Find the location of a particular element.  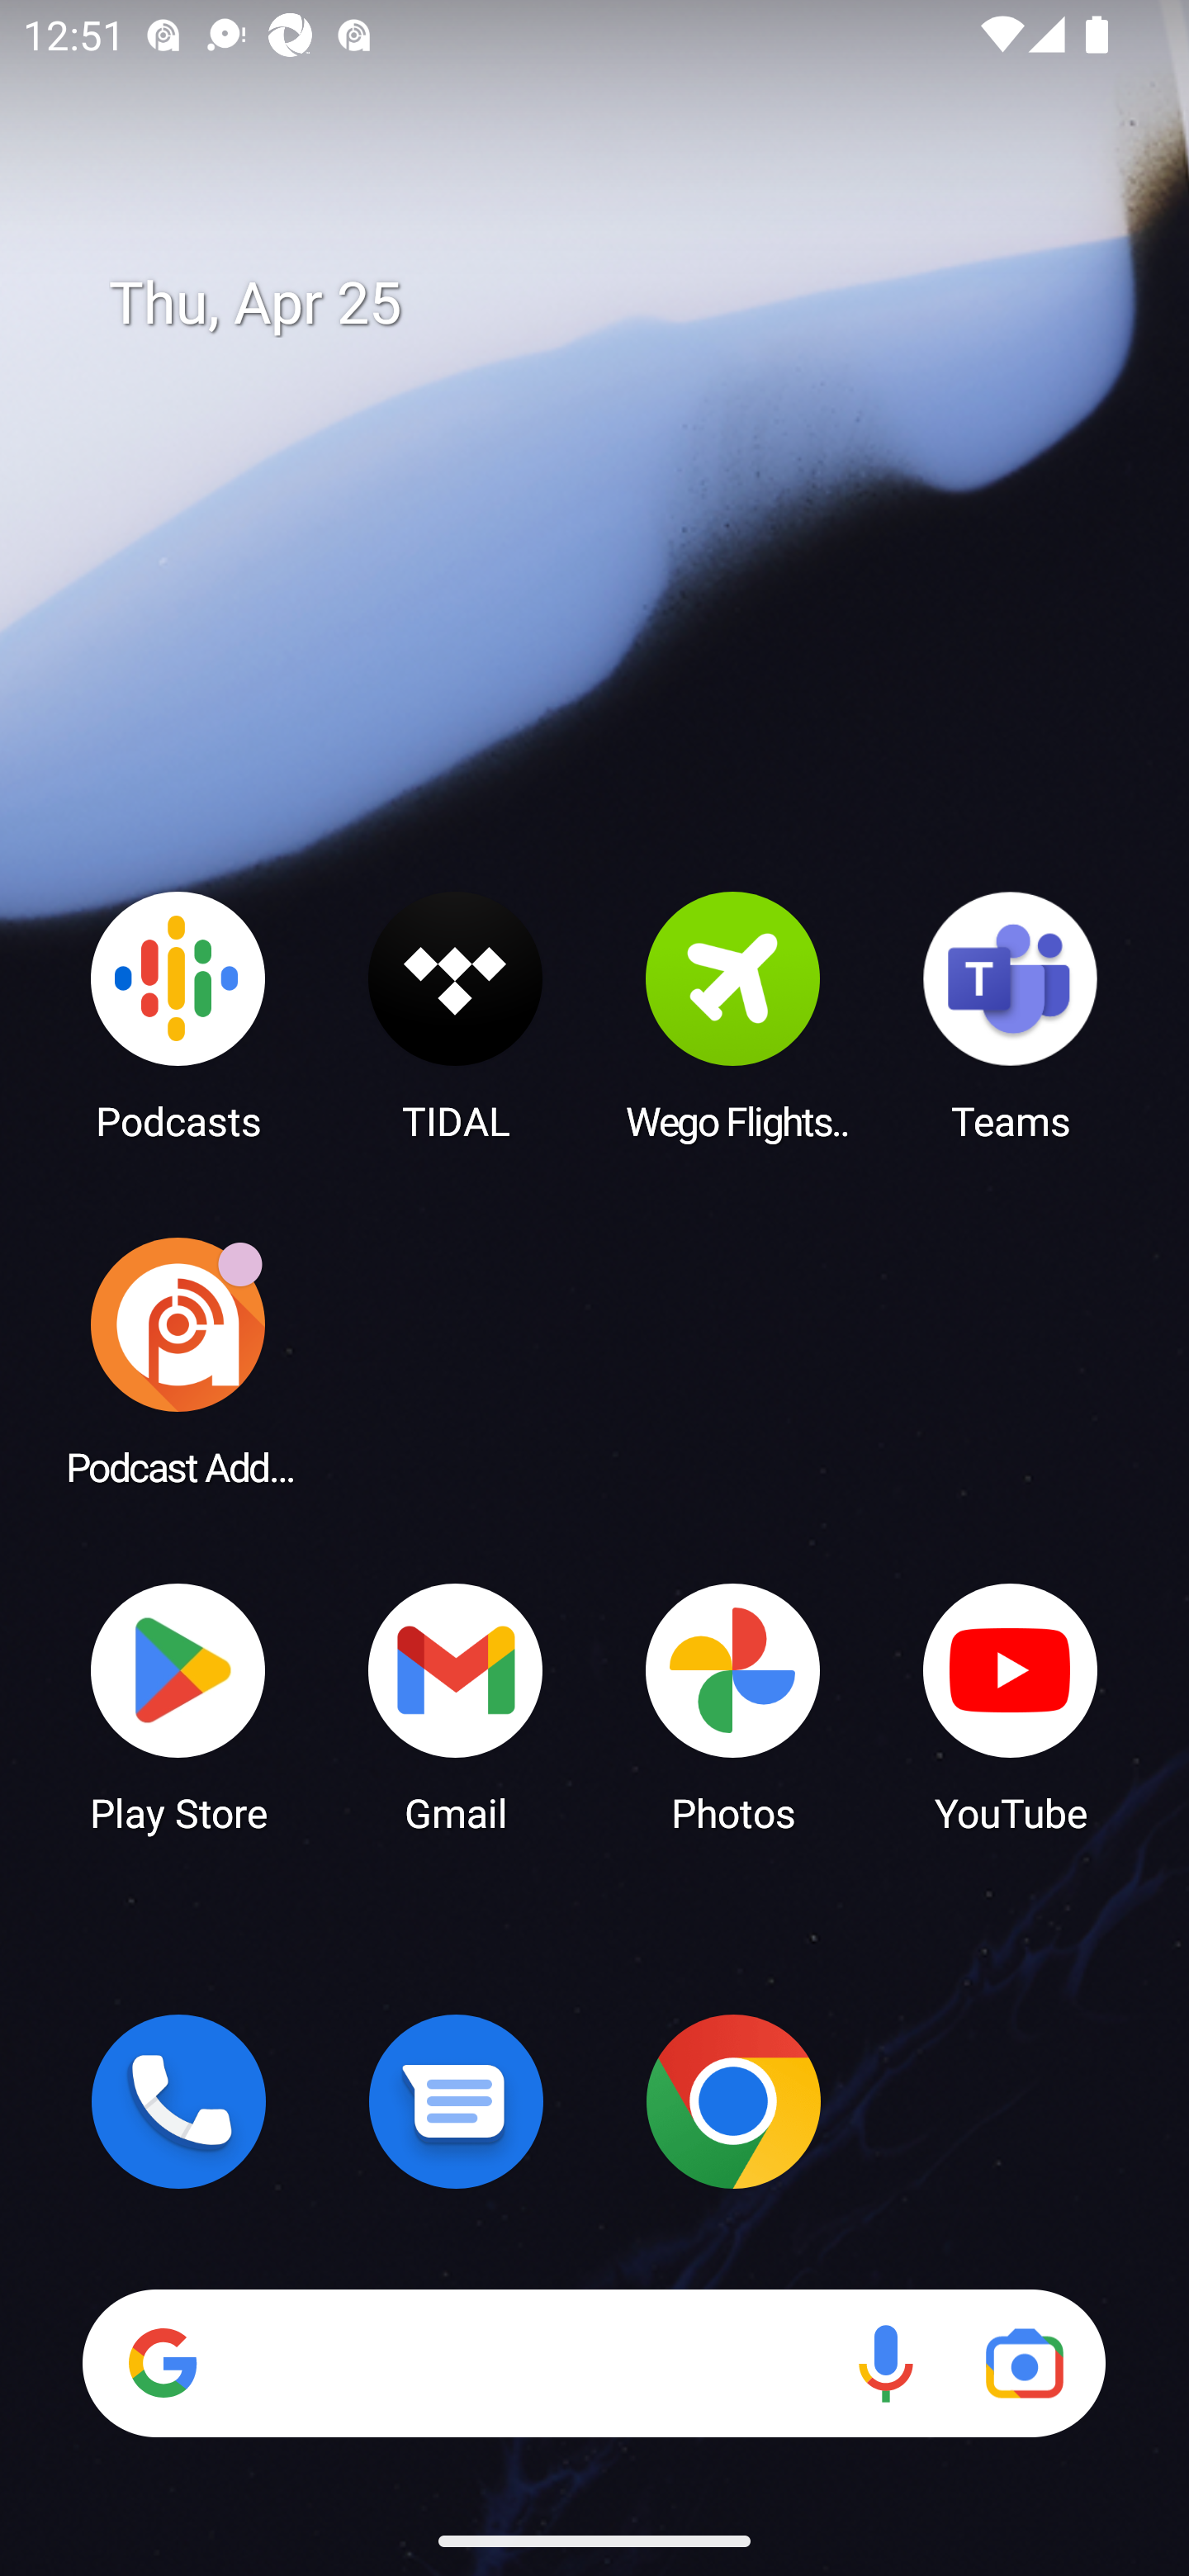

Chrome is located at coordinates (733, 2101).